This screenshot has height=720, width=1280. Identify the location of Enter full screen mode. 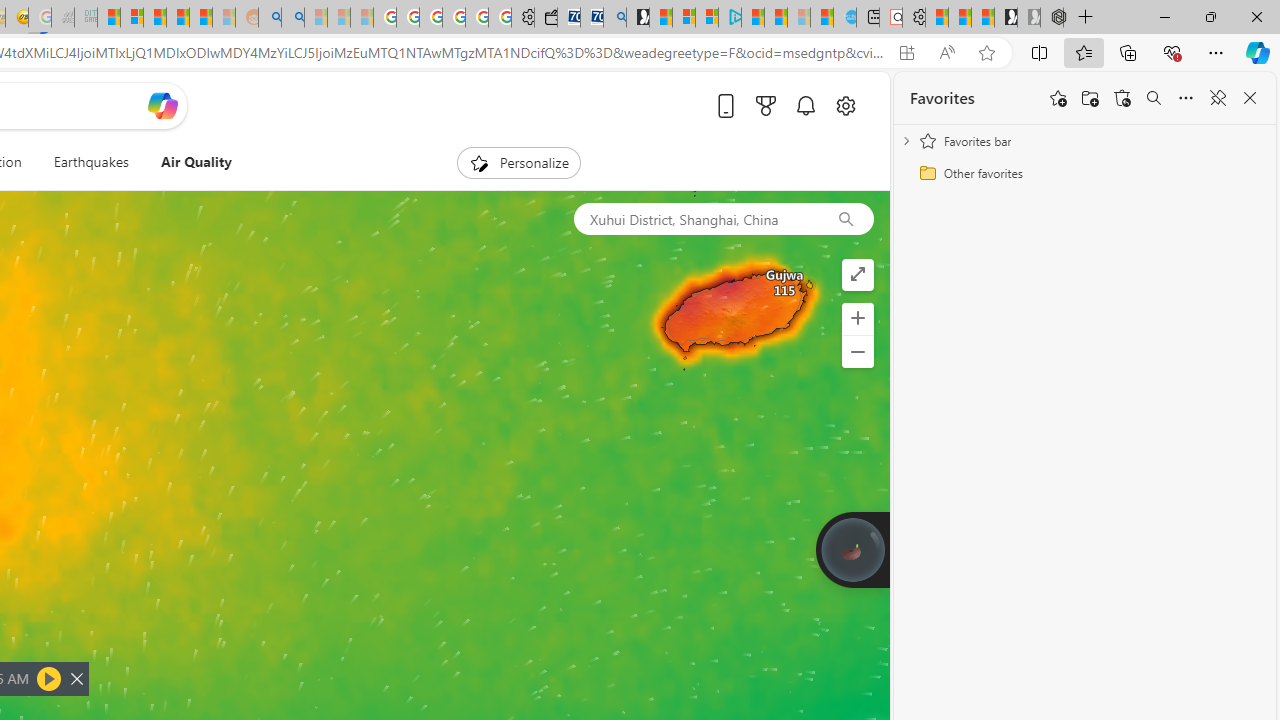
(858, 274).